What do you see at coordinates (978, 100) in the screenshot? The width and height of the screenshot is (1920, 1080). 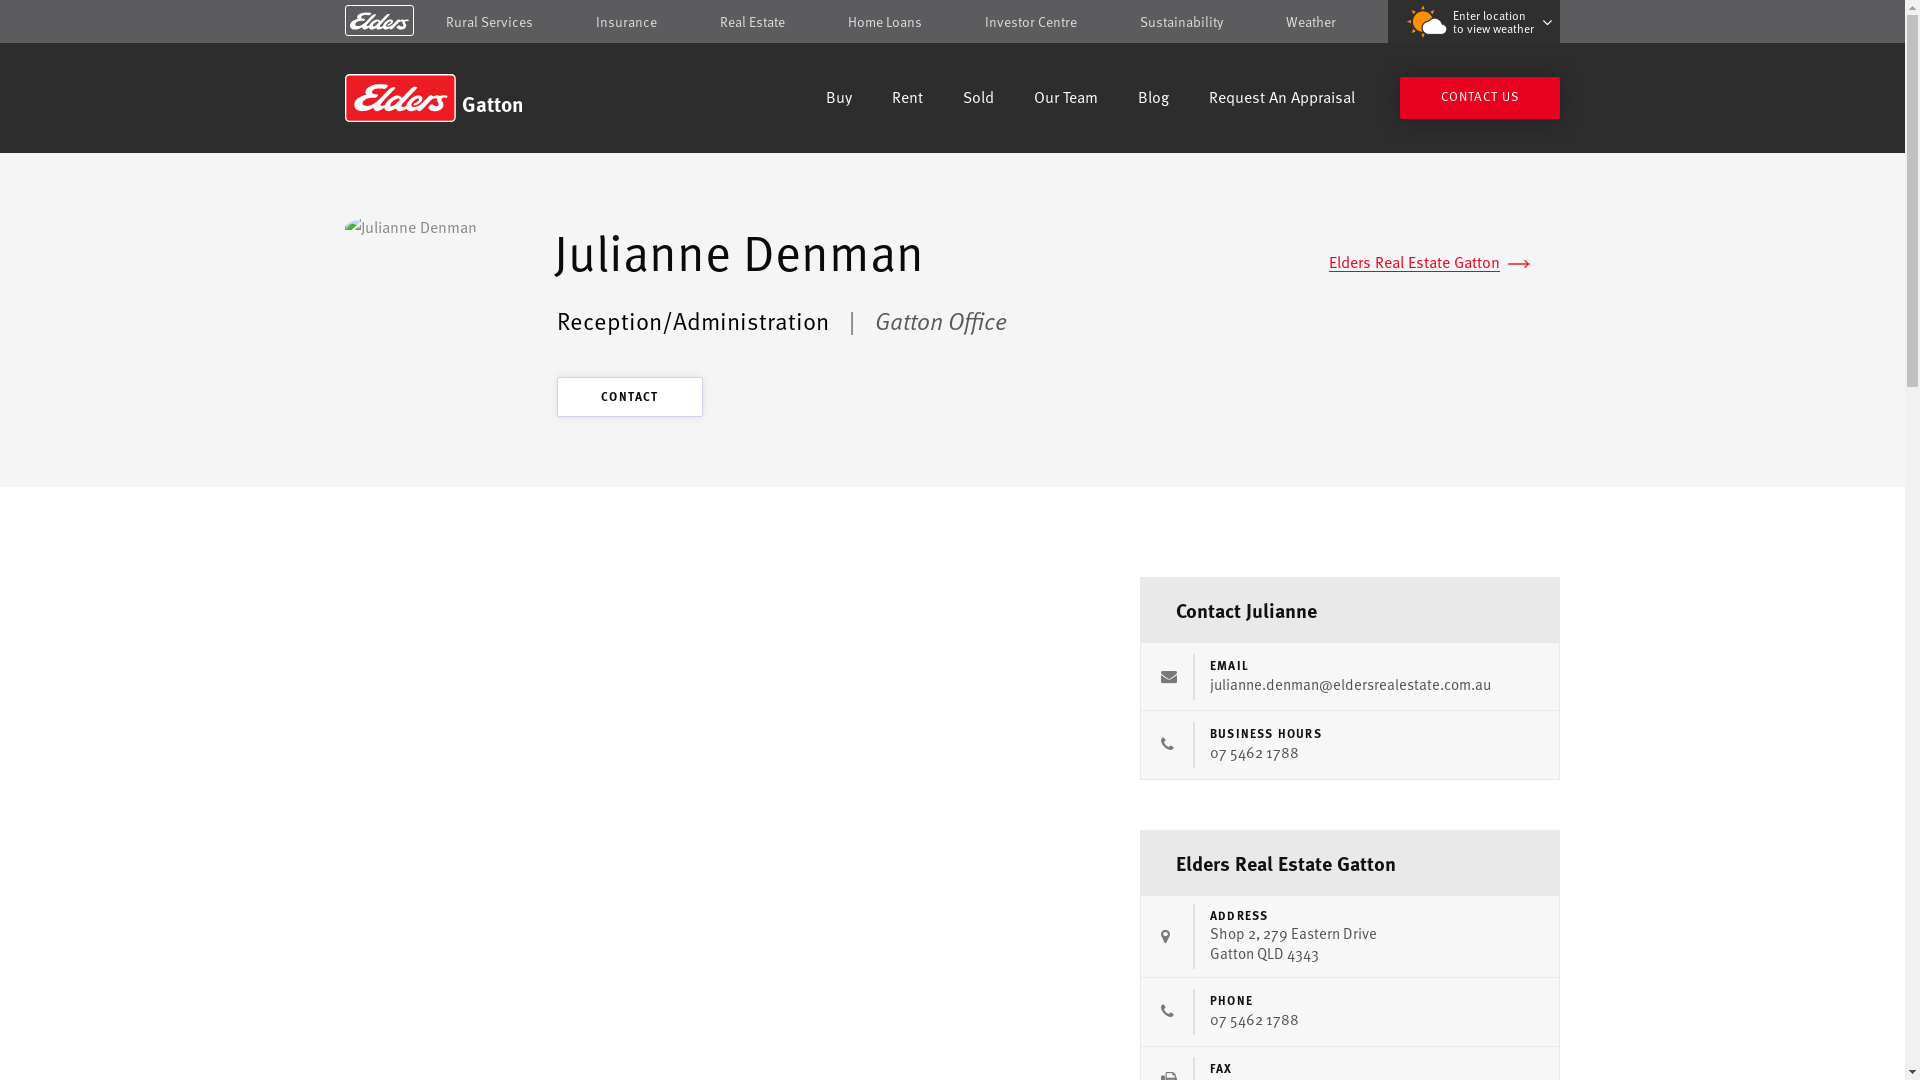 I see `Sold` at bounding box center [978, 100].